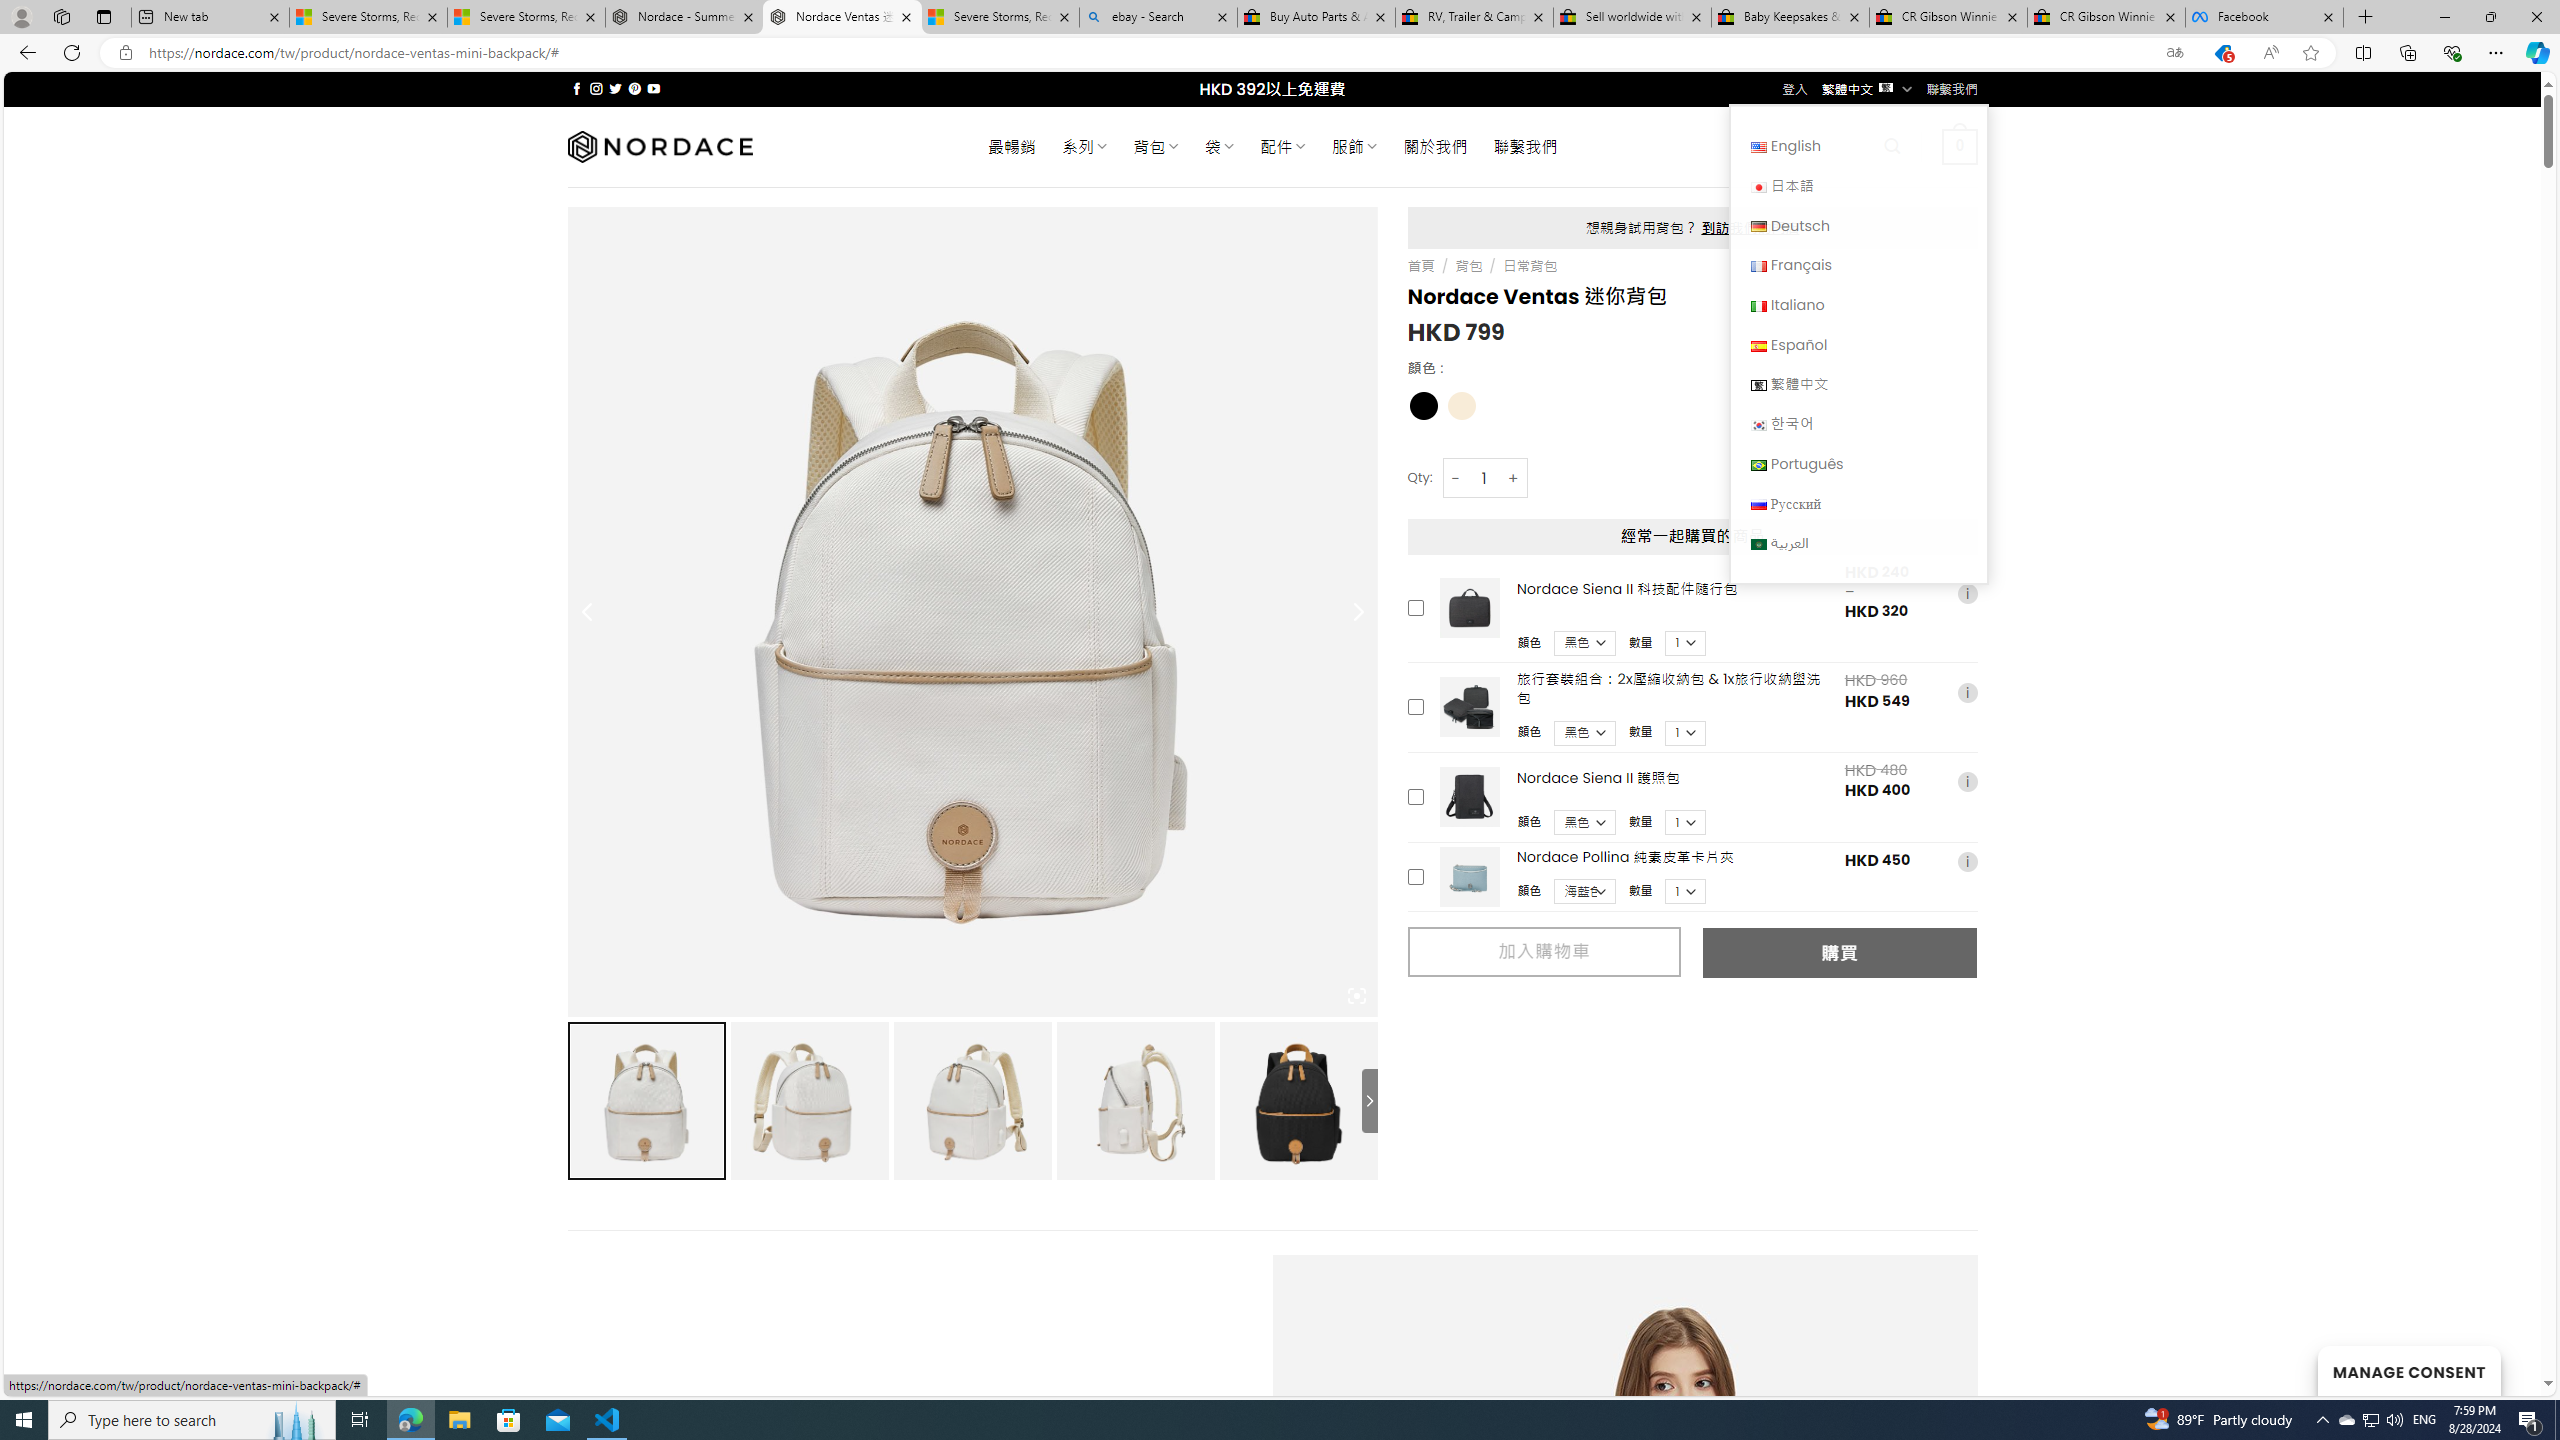  Describe the element at coordinates (1455, 478) in the screenshot. I see `-` at that location.